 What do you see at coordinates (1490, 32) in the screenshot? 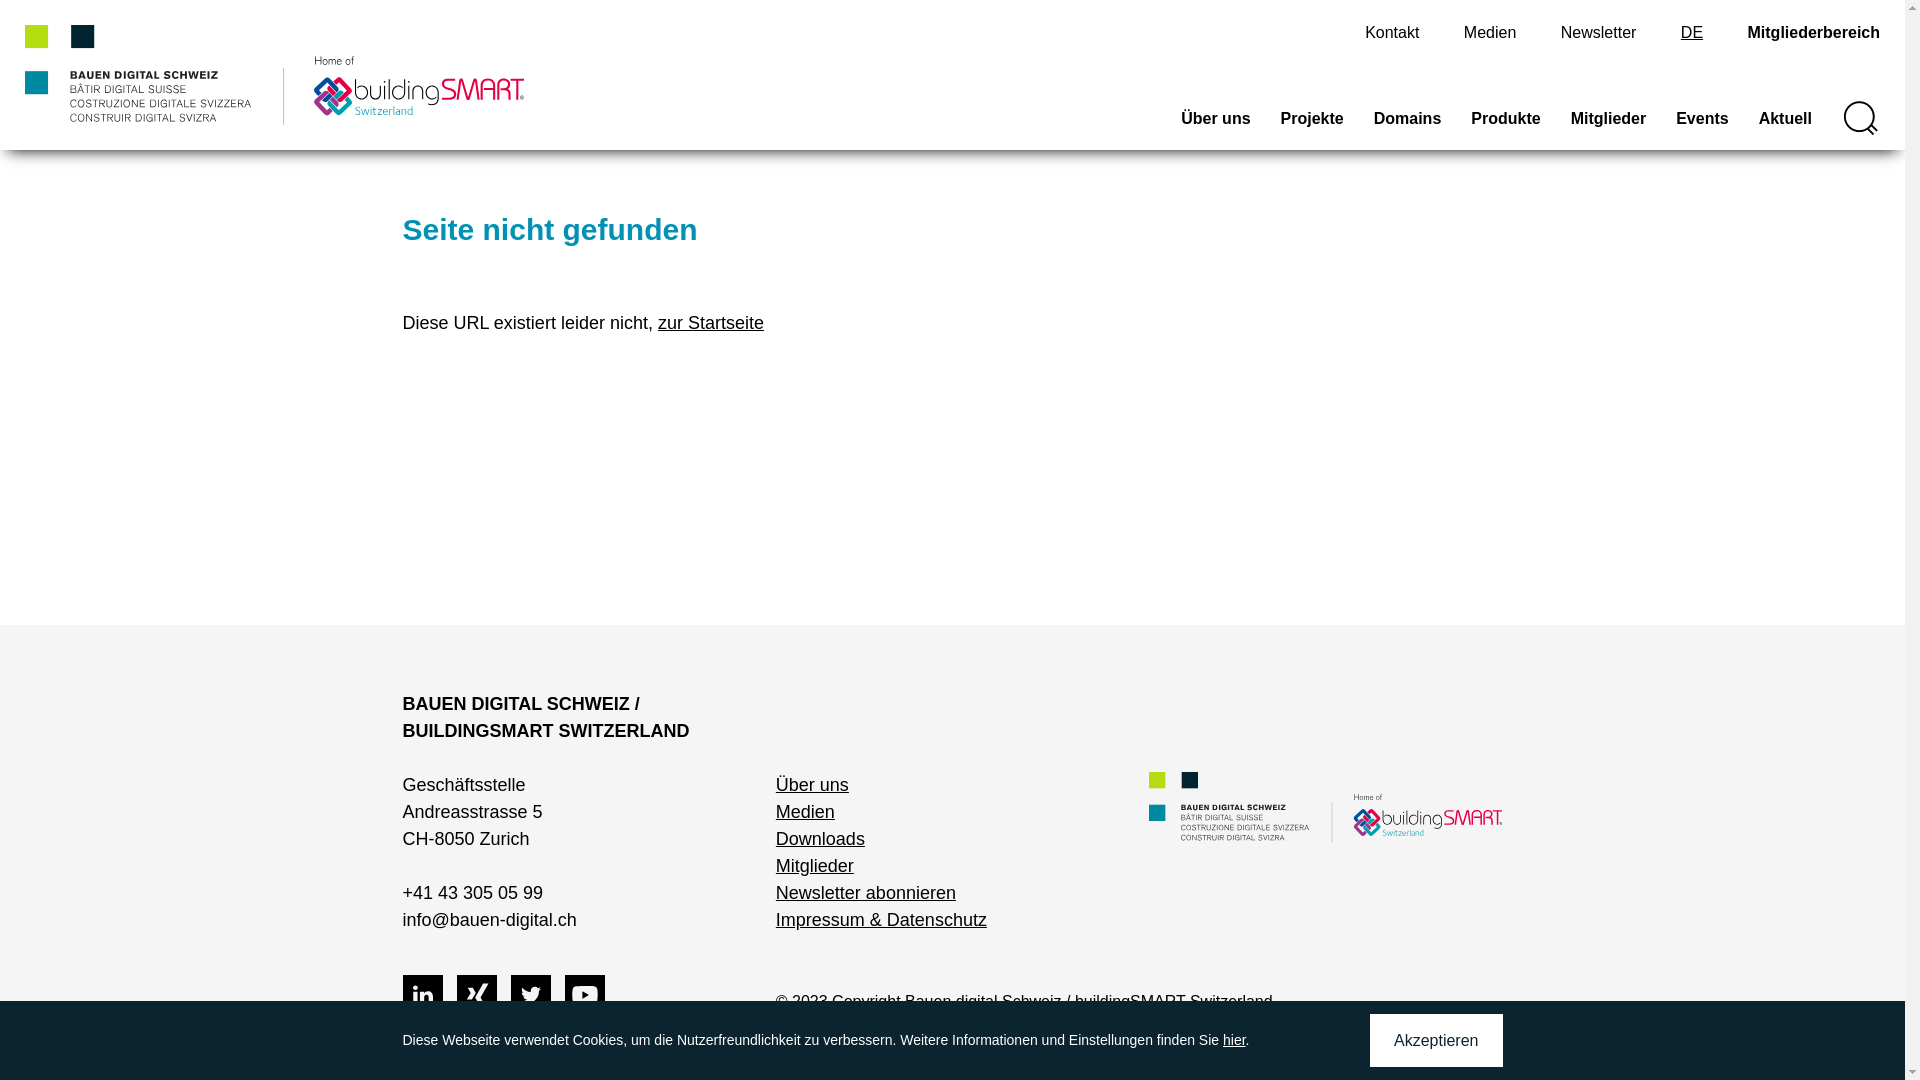
I see `Medien` at bounding box center [1490, 32].